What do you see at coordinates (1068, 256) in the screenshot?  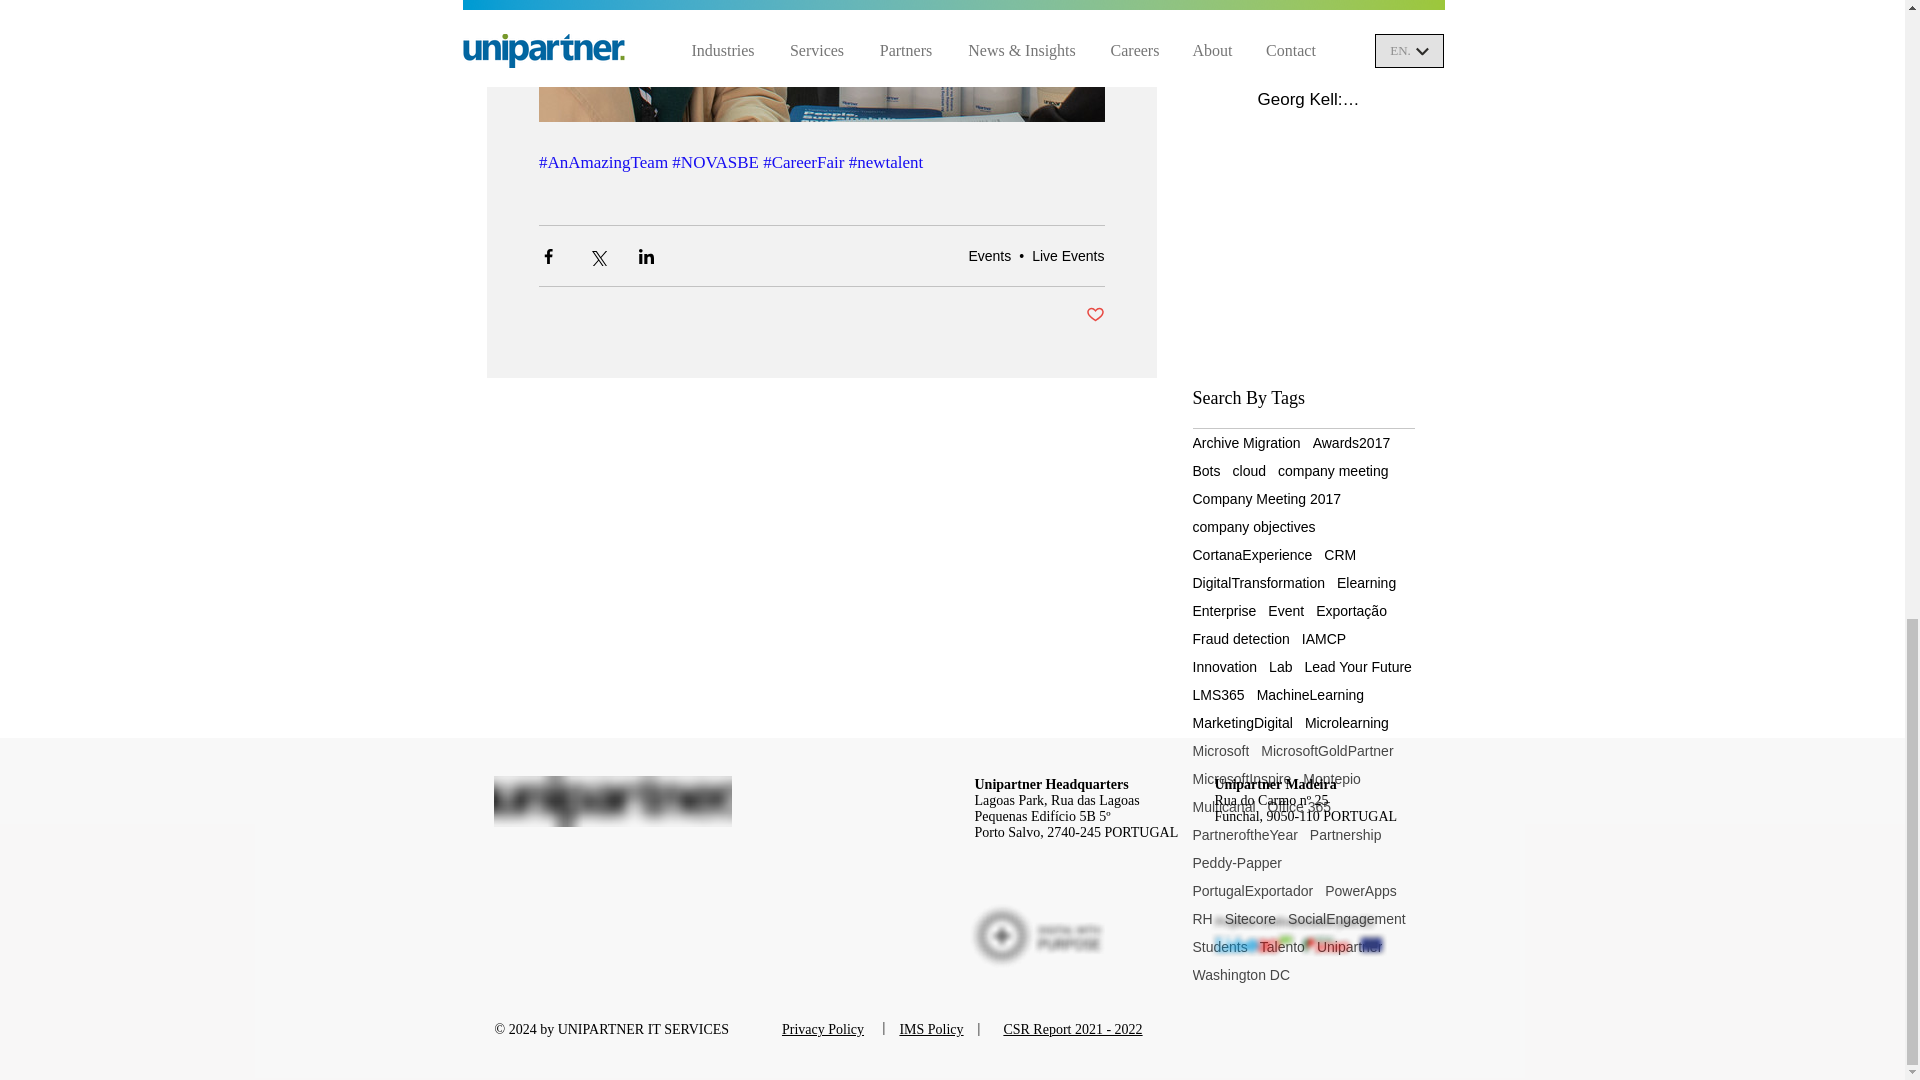 I see `Live Events` at bounding box center [1068, 256].